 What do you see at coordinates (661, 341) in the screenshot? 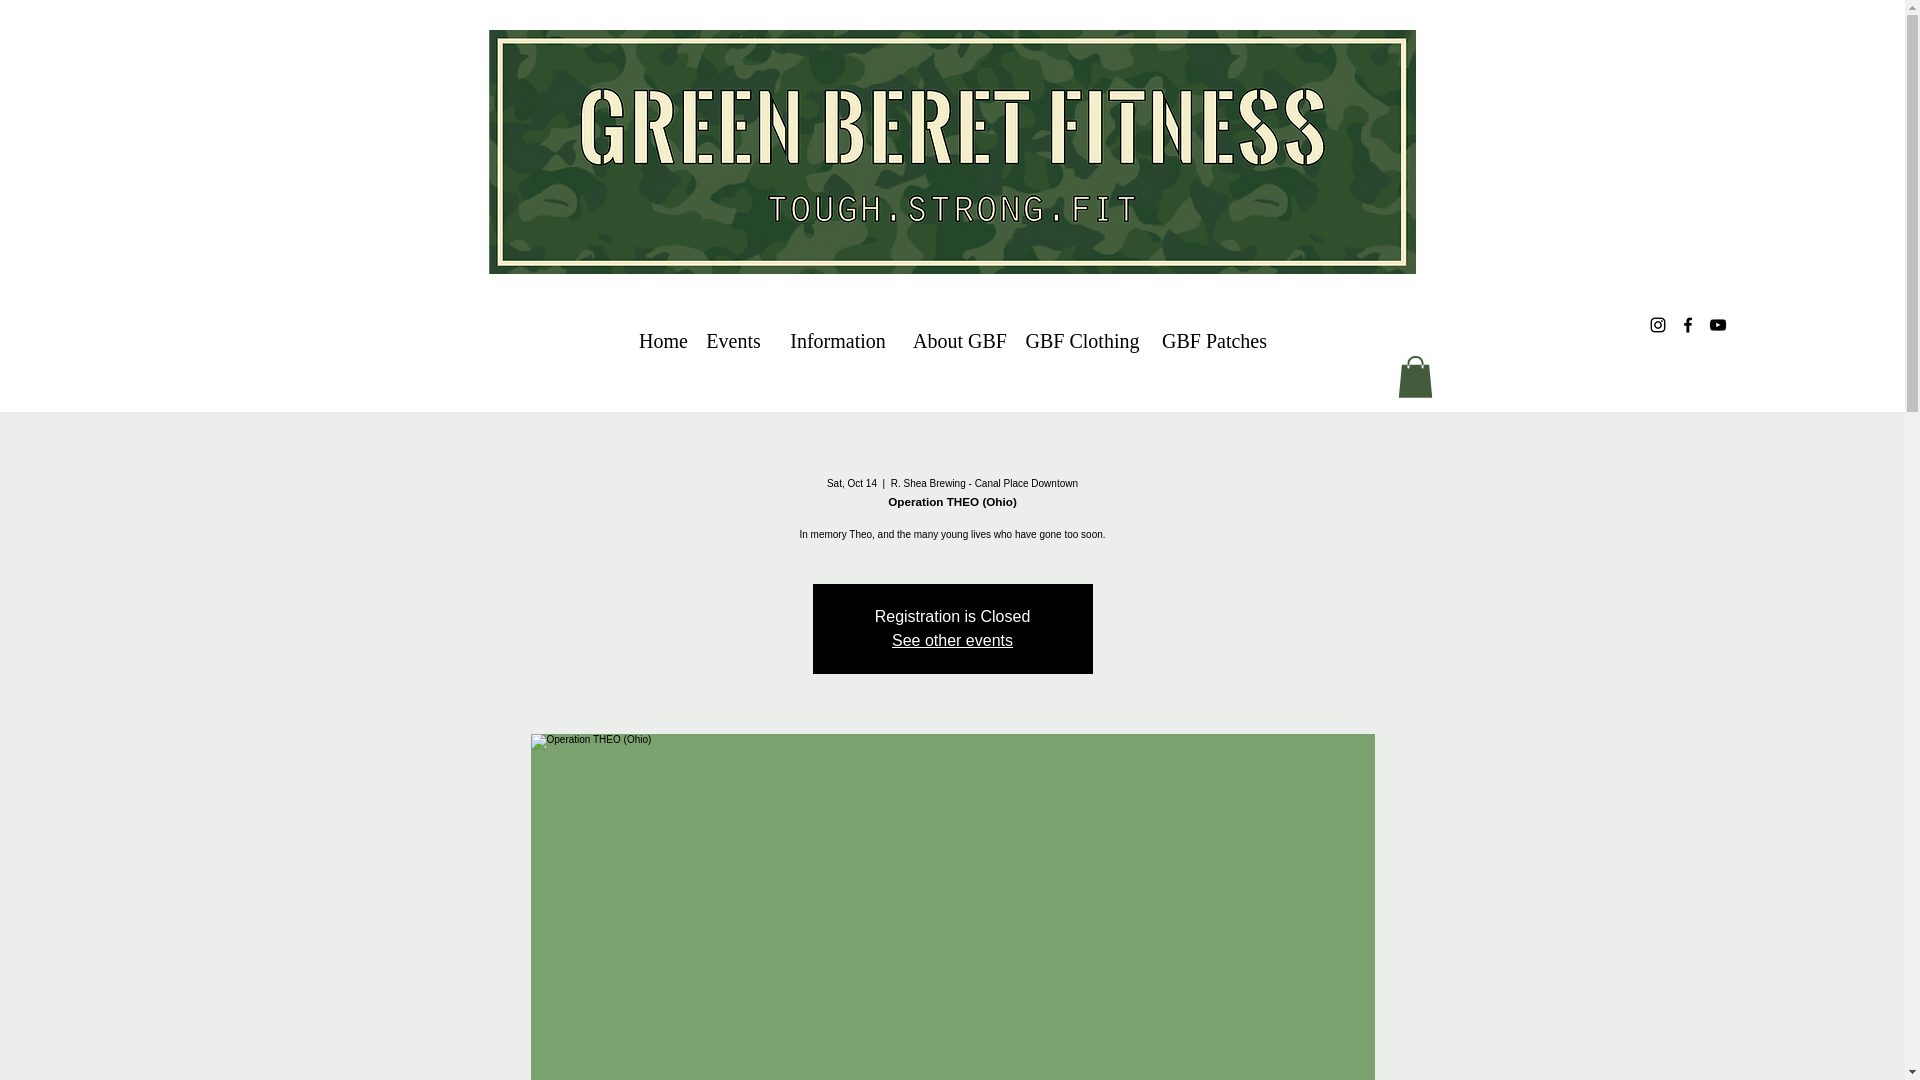
I see `Home` at bounding box center [661, 341].